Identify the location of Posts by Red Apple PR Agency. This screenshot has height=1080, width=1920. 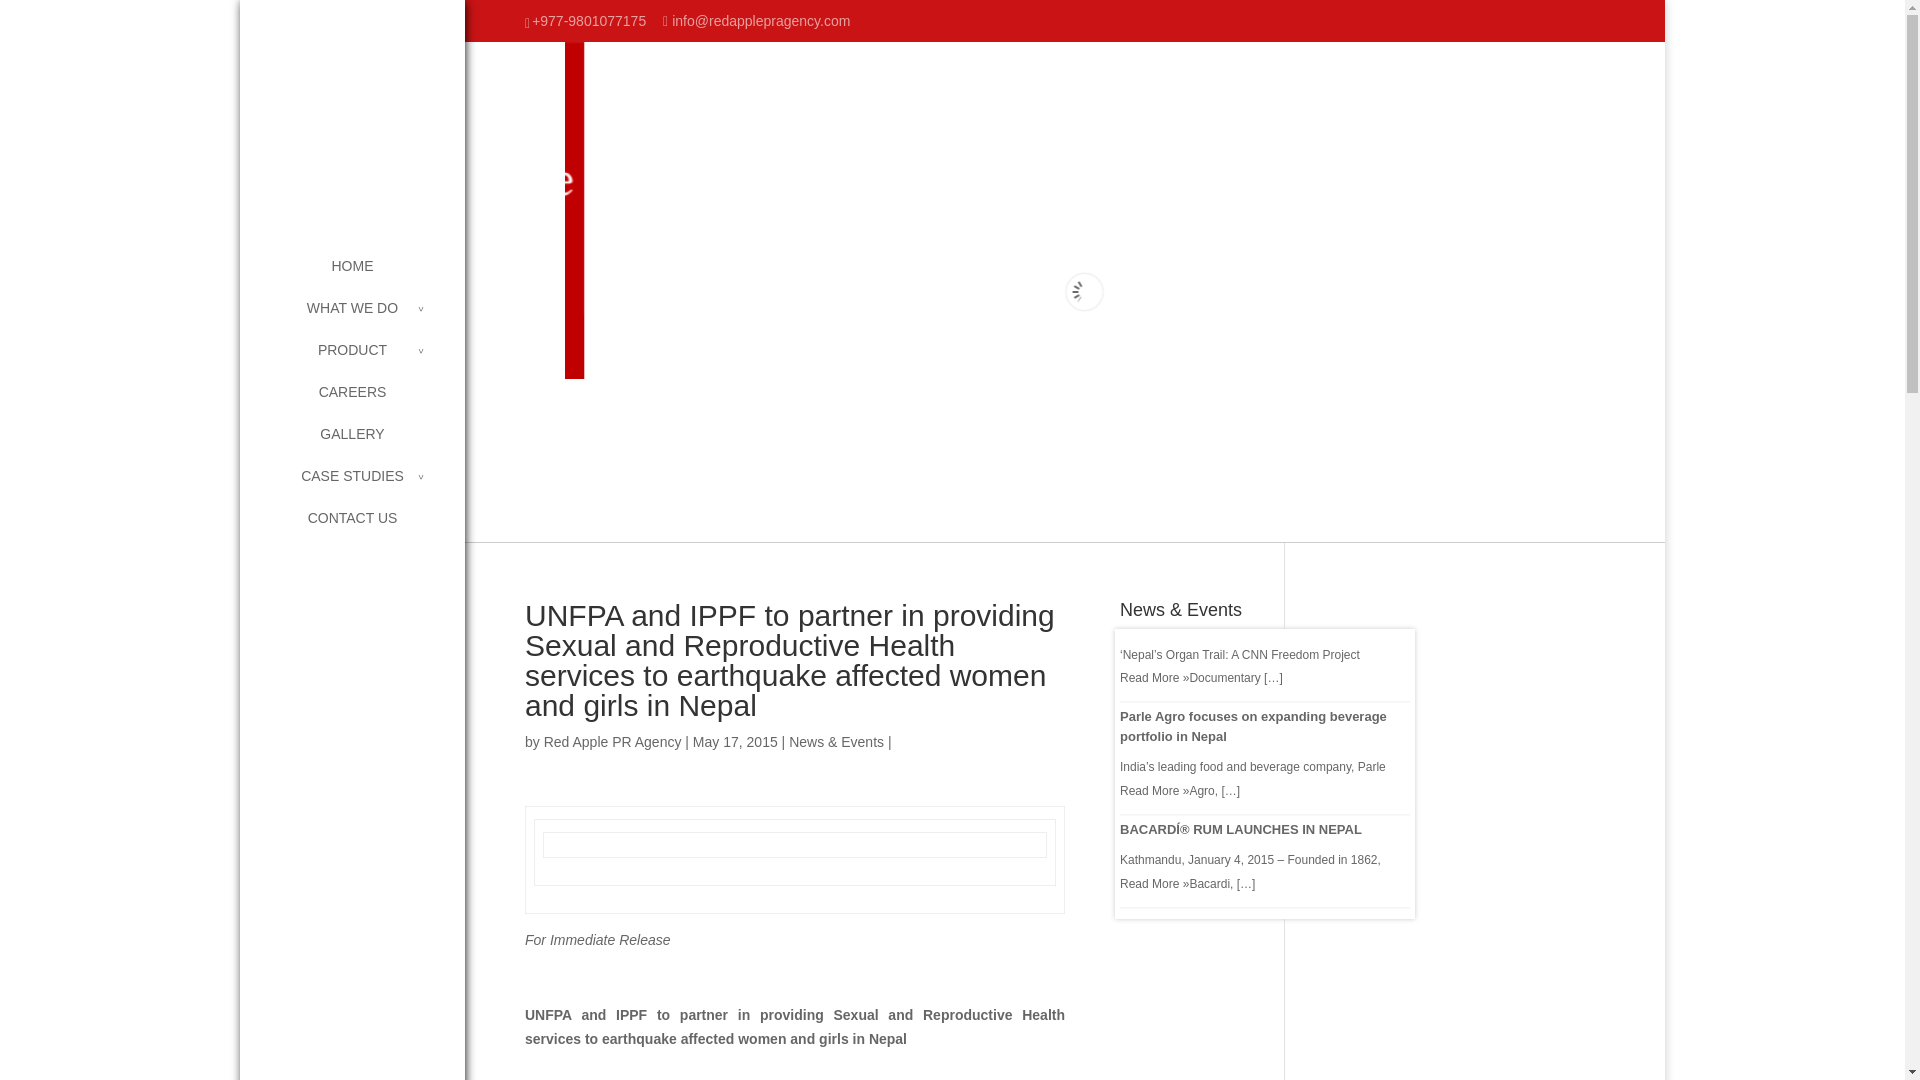
(612, 742).